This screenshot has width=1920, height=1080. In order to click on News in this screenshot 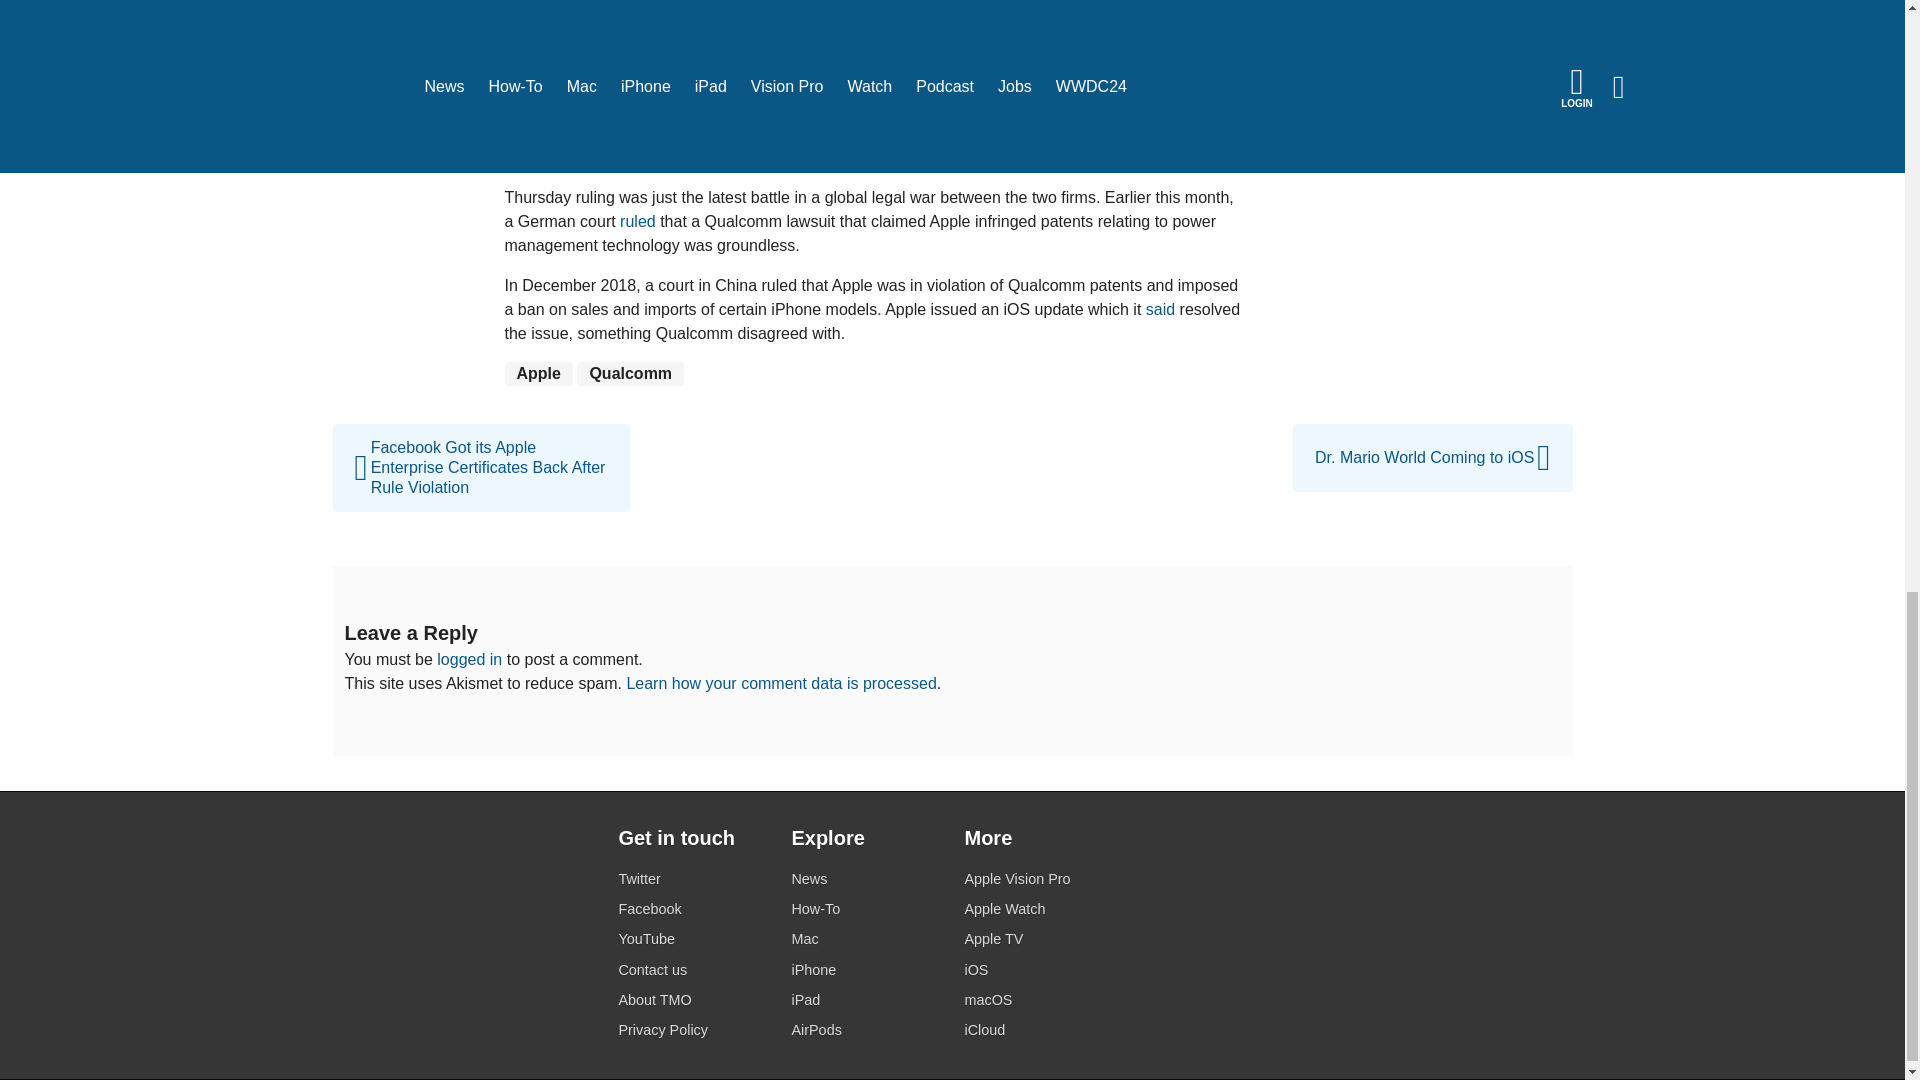, I will do `click(866, 880)`.